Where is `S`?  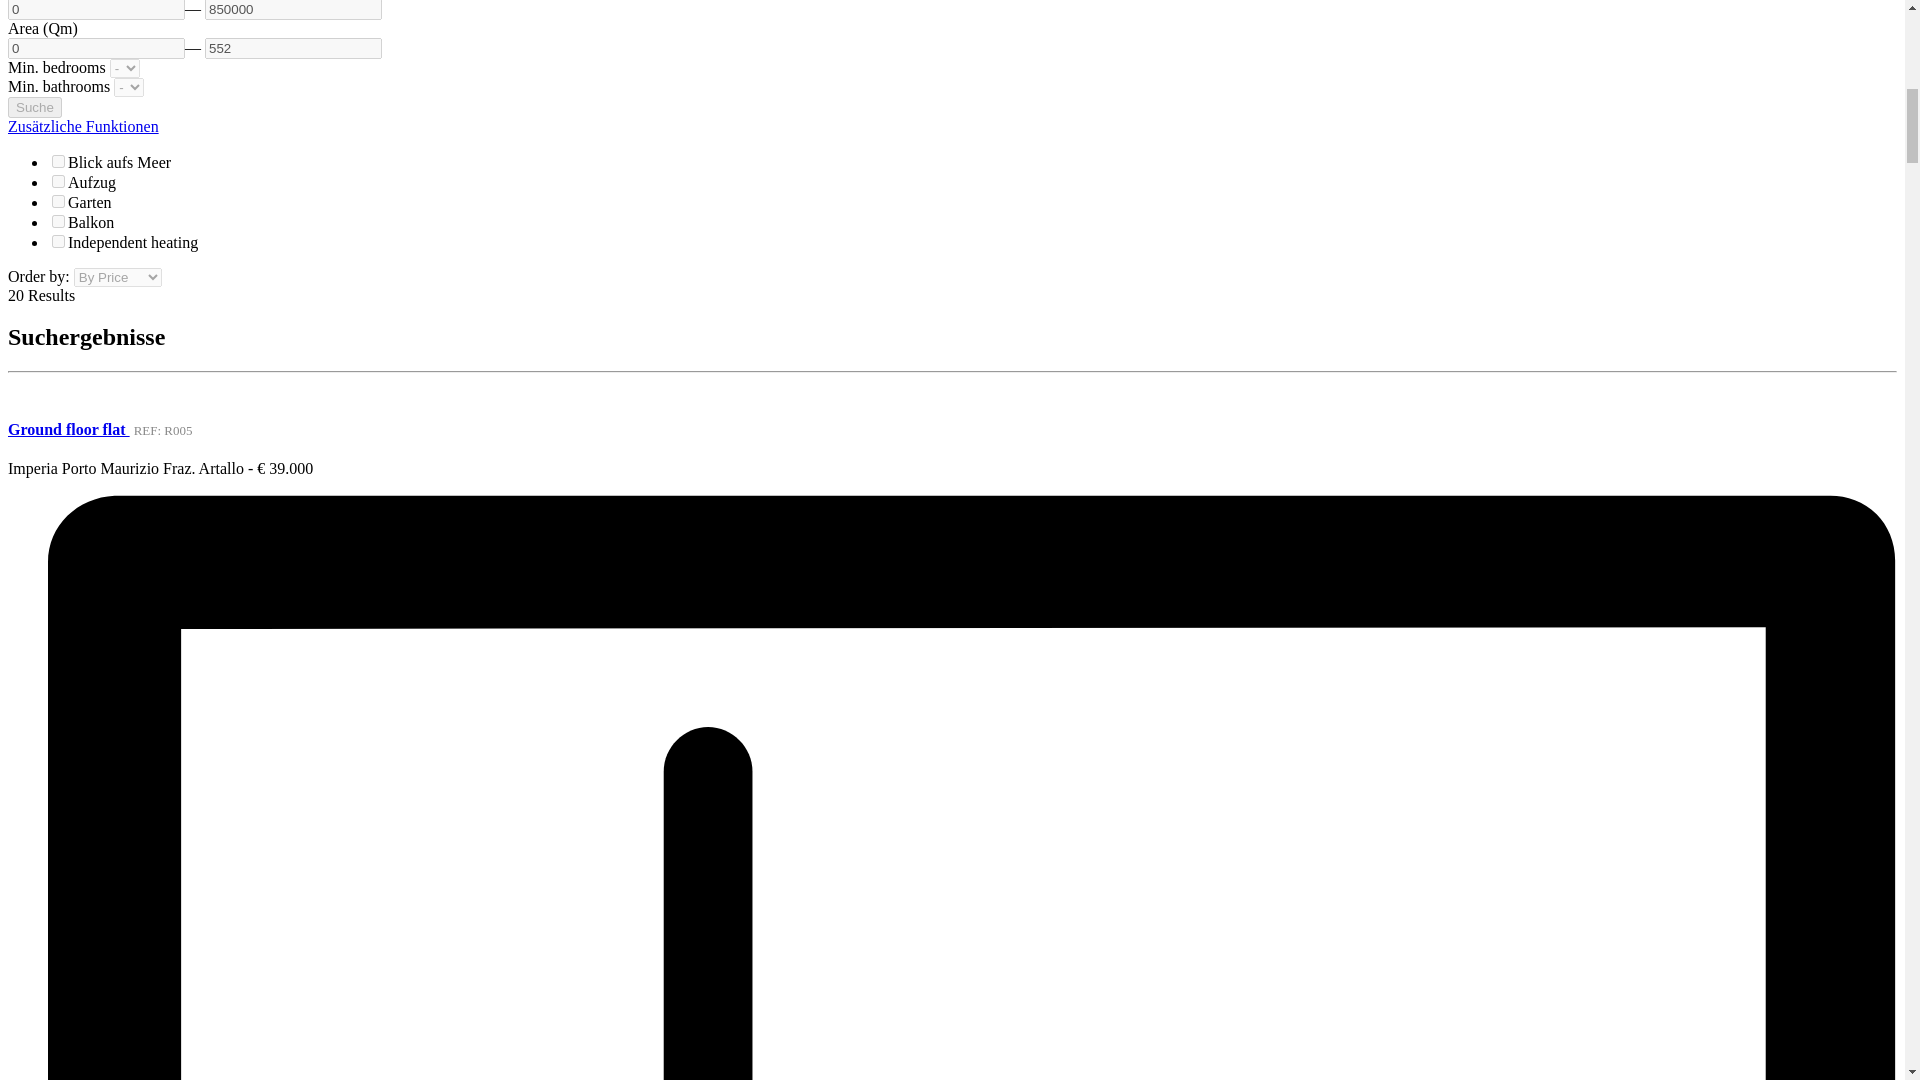 S is located at coordinates (58, 242).